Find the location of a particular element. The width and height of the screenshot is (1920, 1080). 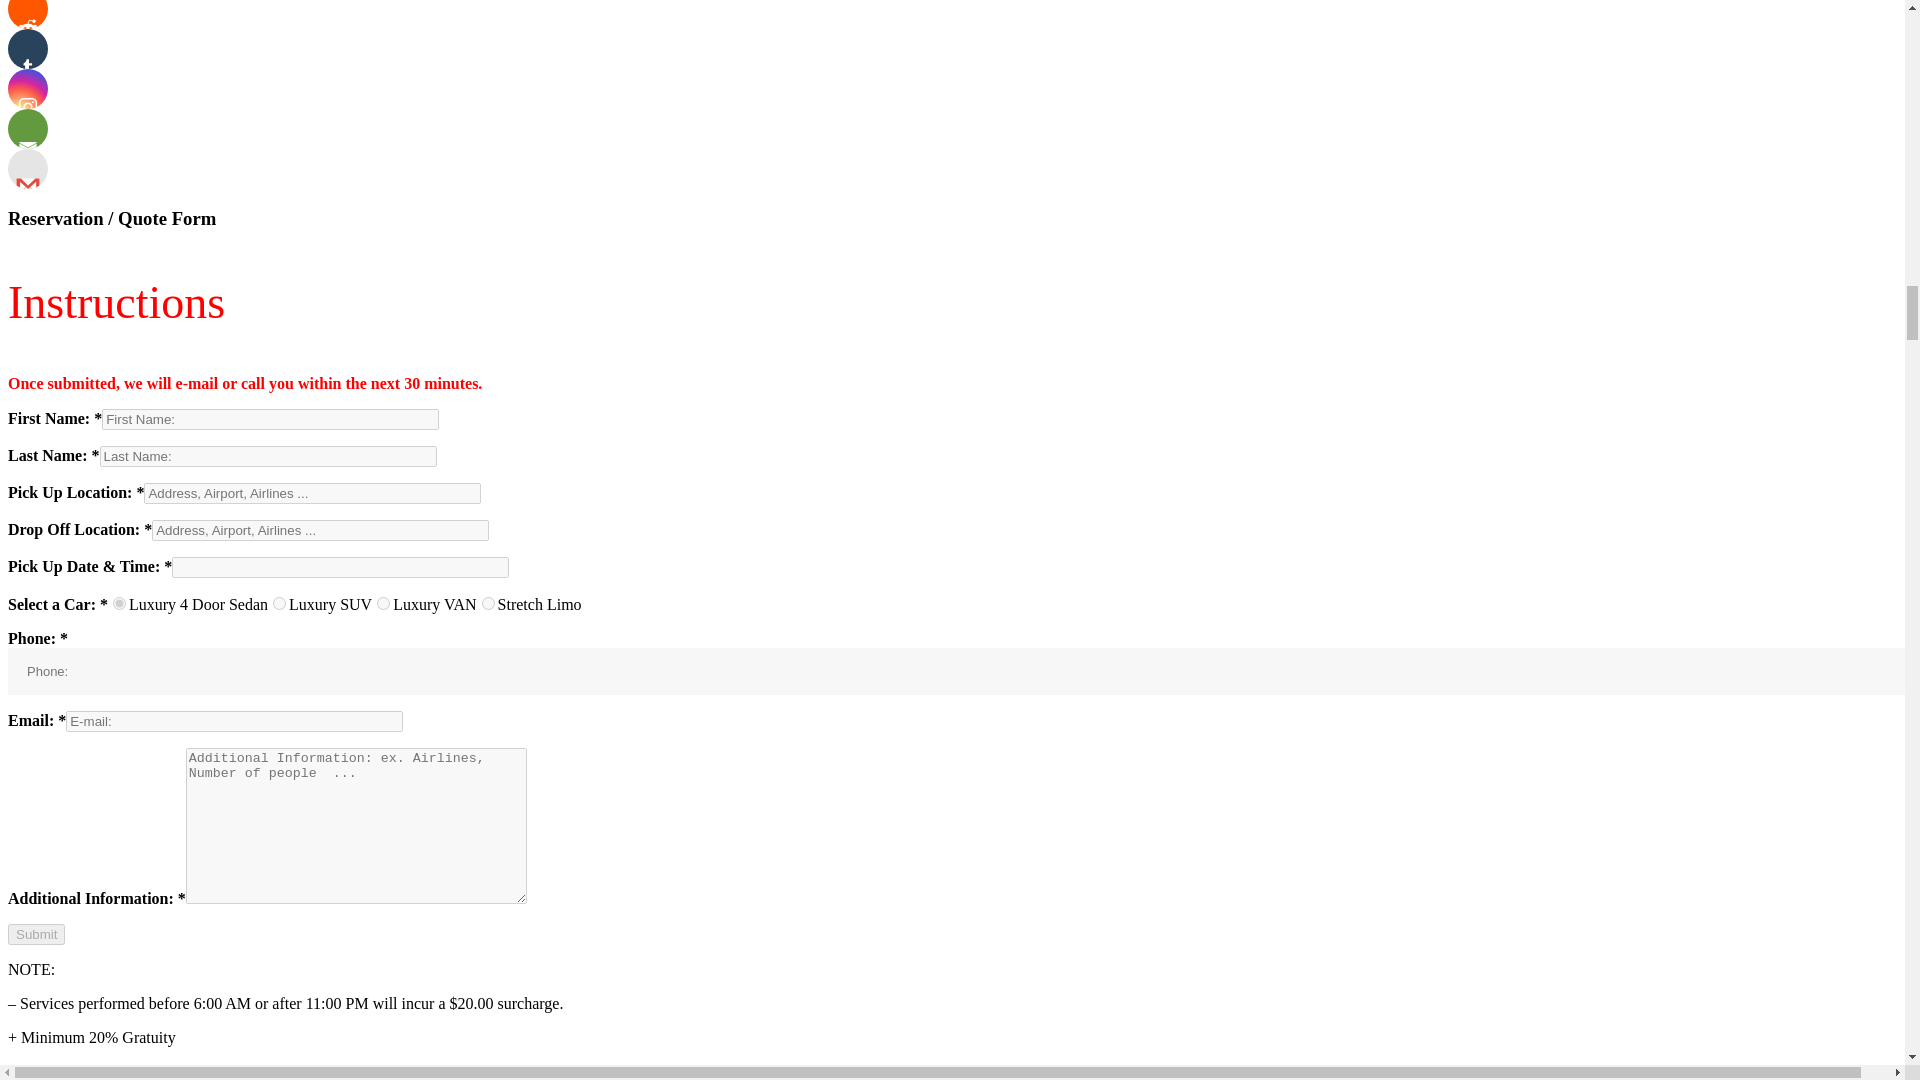

Tumblr is located at coordinates (28, 49).